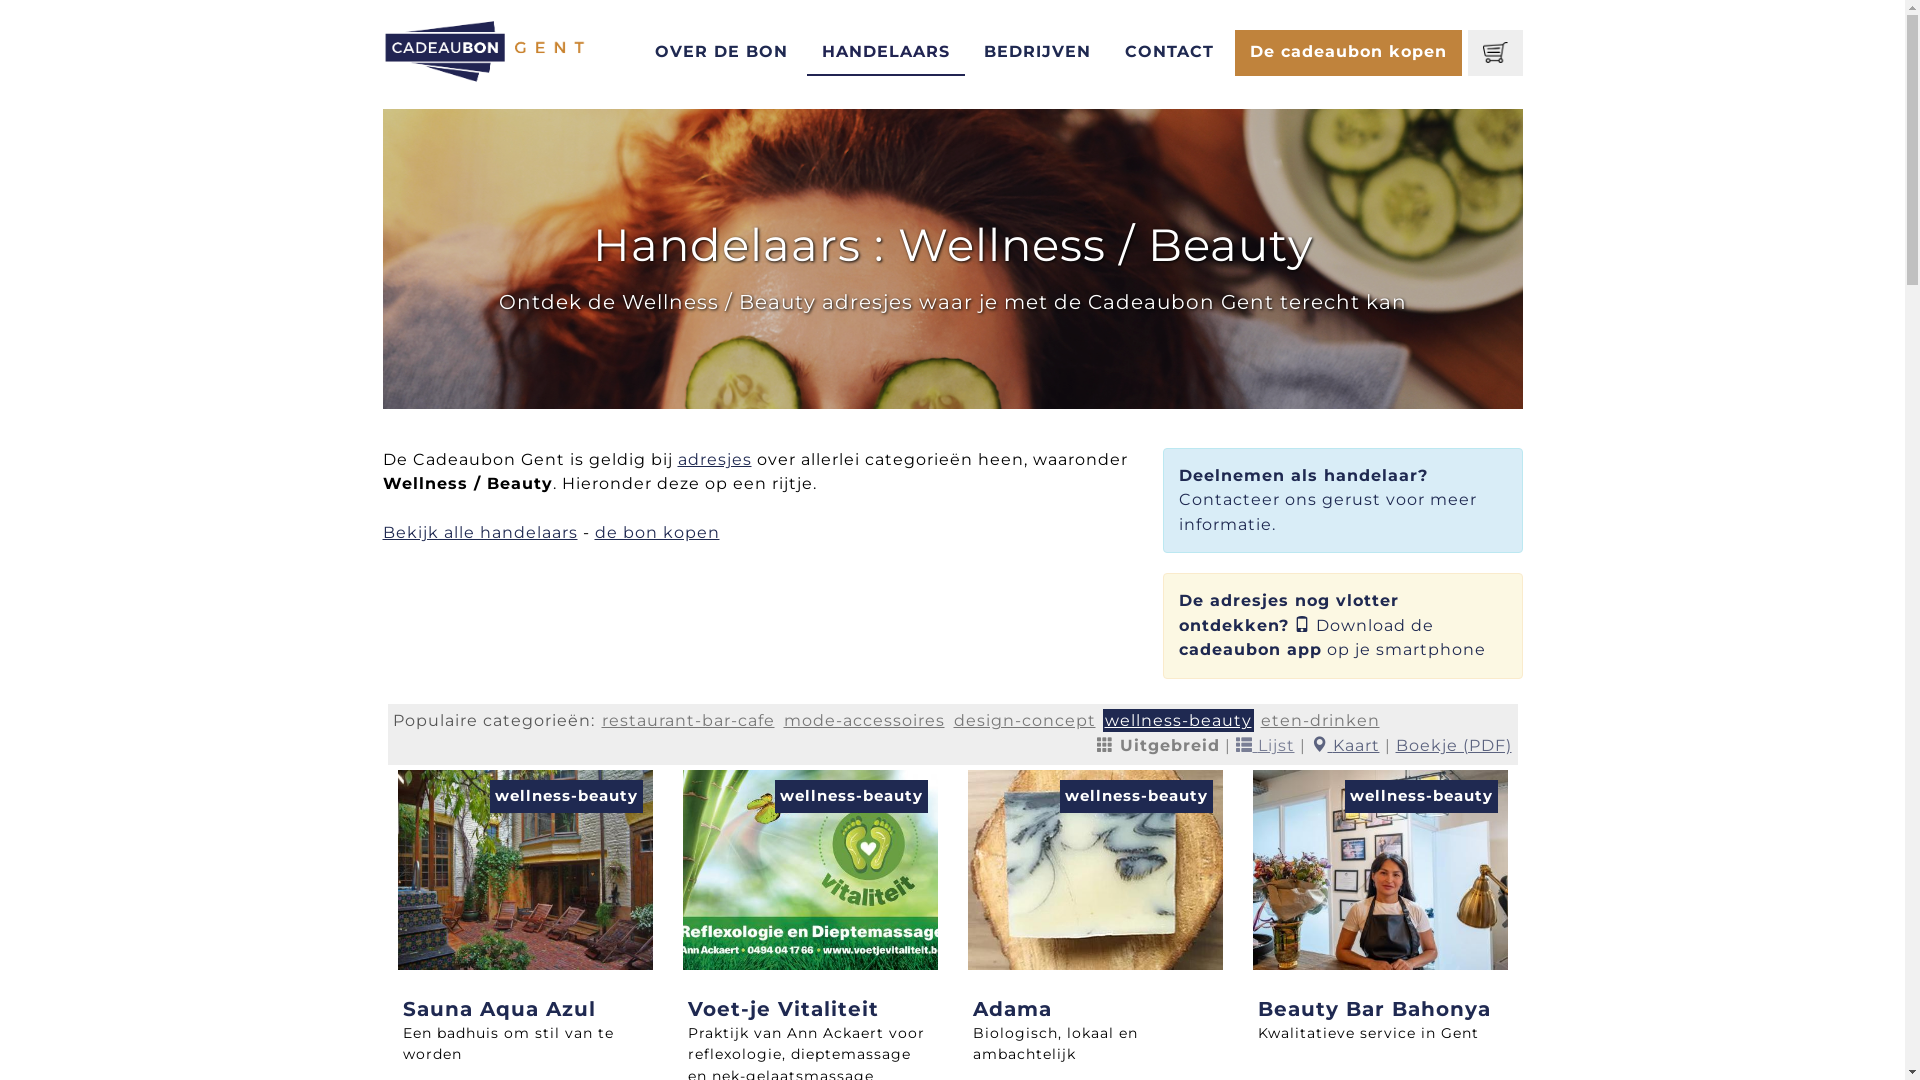 The image size is (1920, 1080). What do you see at coordinates (688, 720) in the screenshot?
I see `restaurant-bar-cafe` at bounding box center [688, 720].